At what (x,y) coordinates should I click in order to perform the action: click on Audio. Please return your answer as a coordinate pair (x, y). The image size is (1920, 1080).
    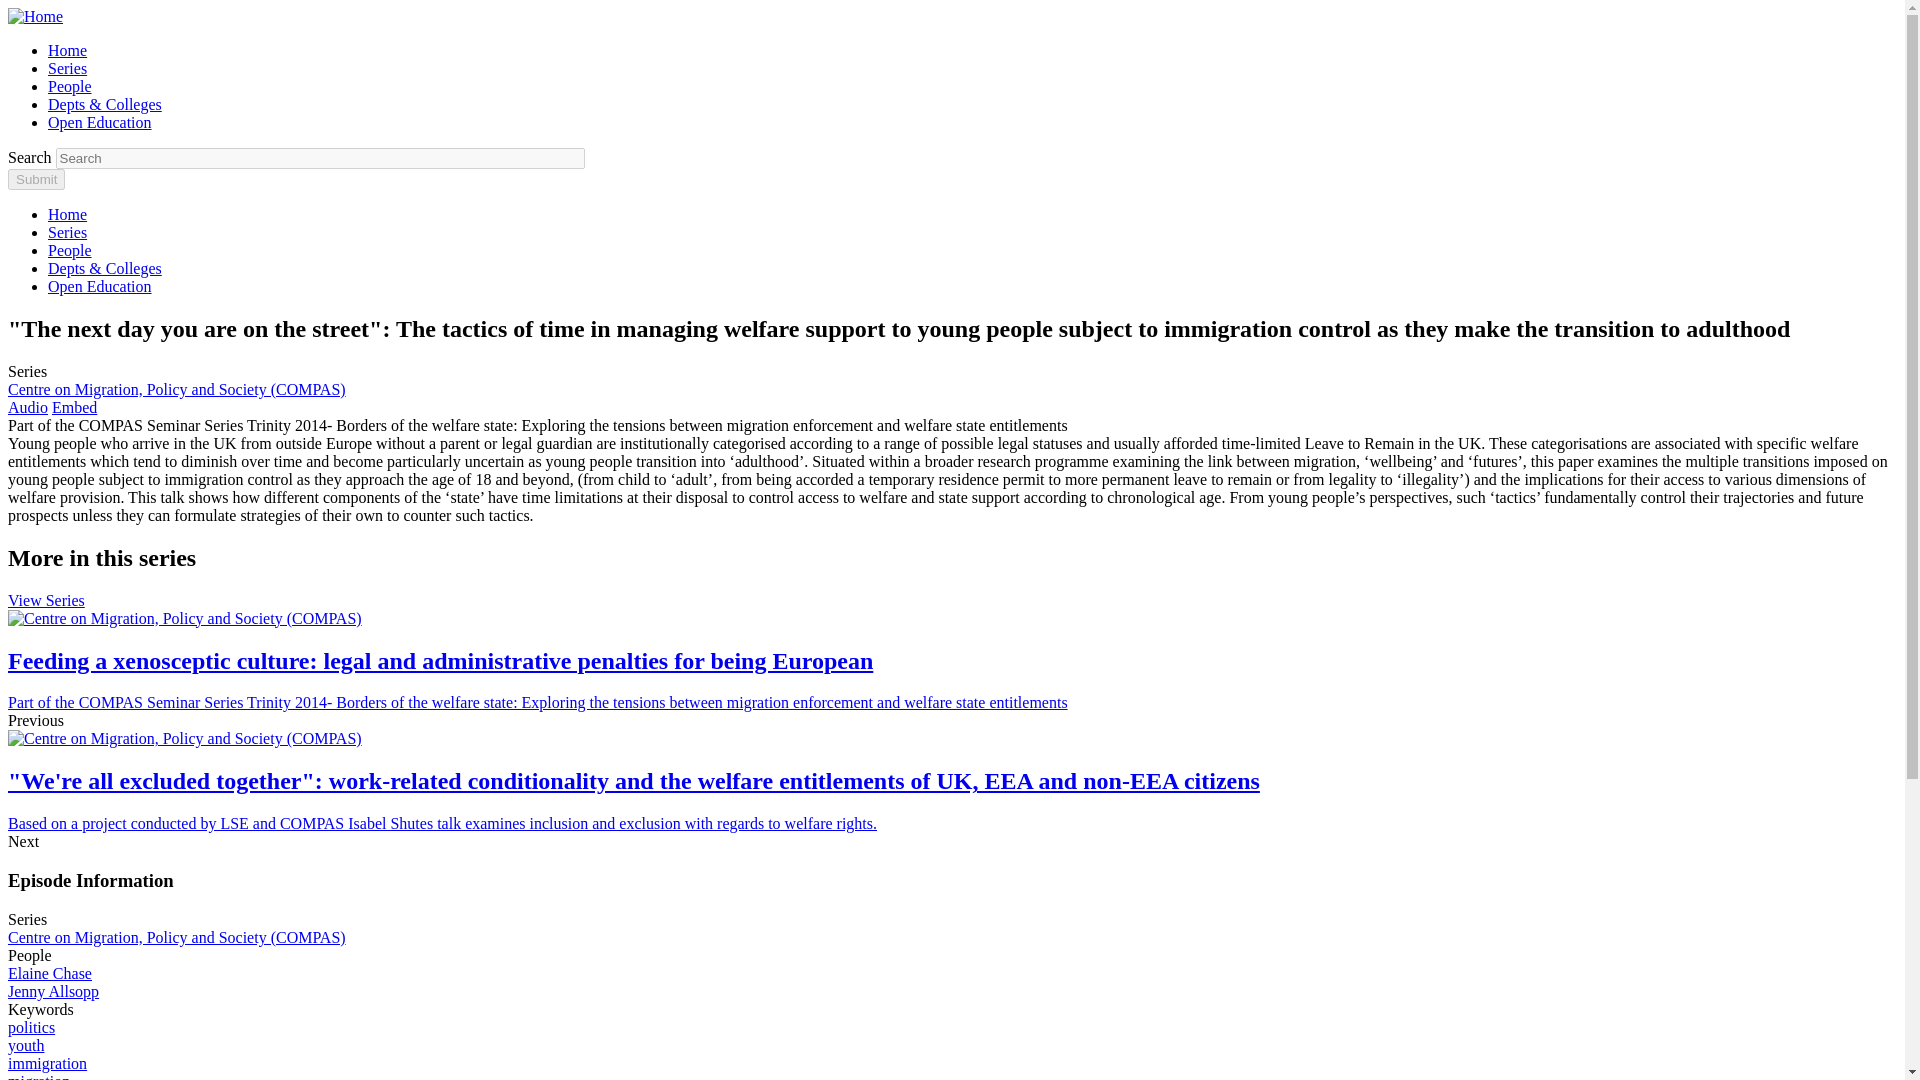
    Looking at the image, I should click on (28, 406).